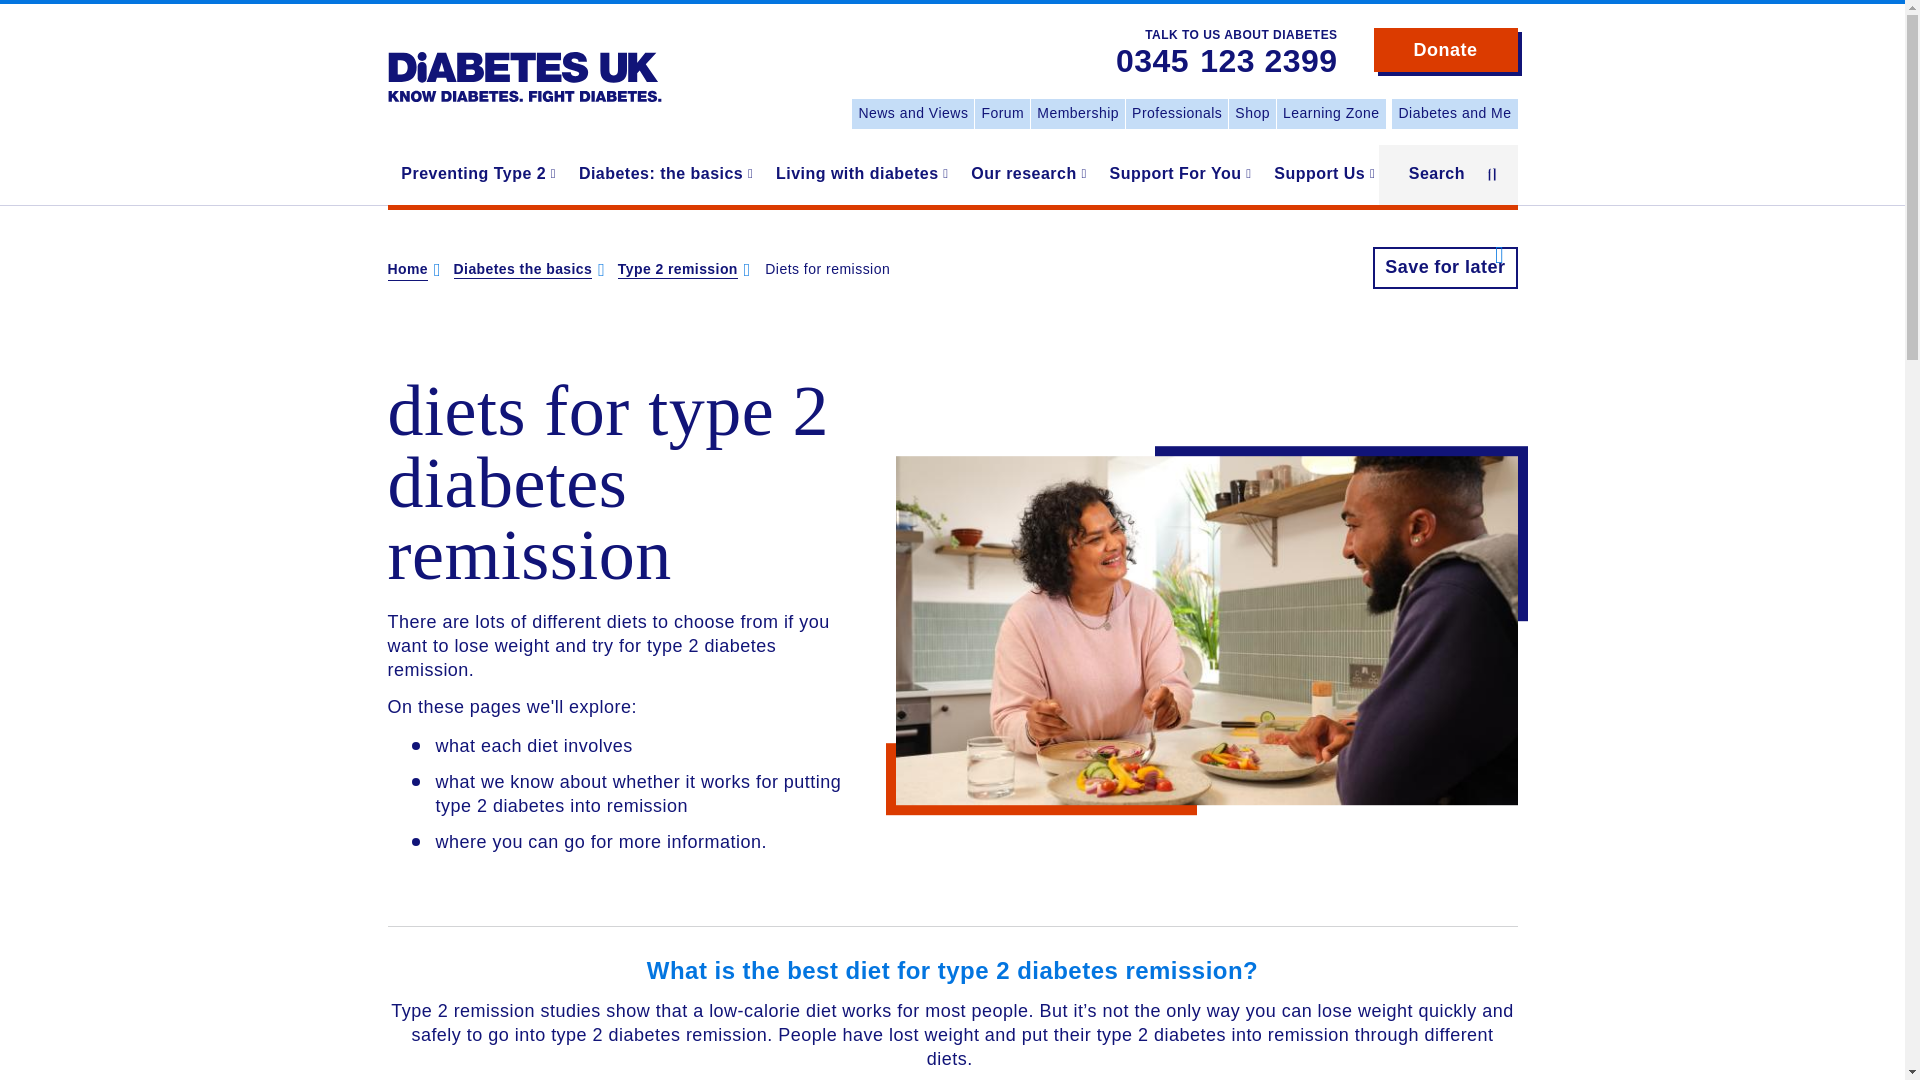  I want to click on Diabetes: the basics, so click(663, 174).